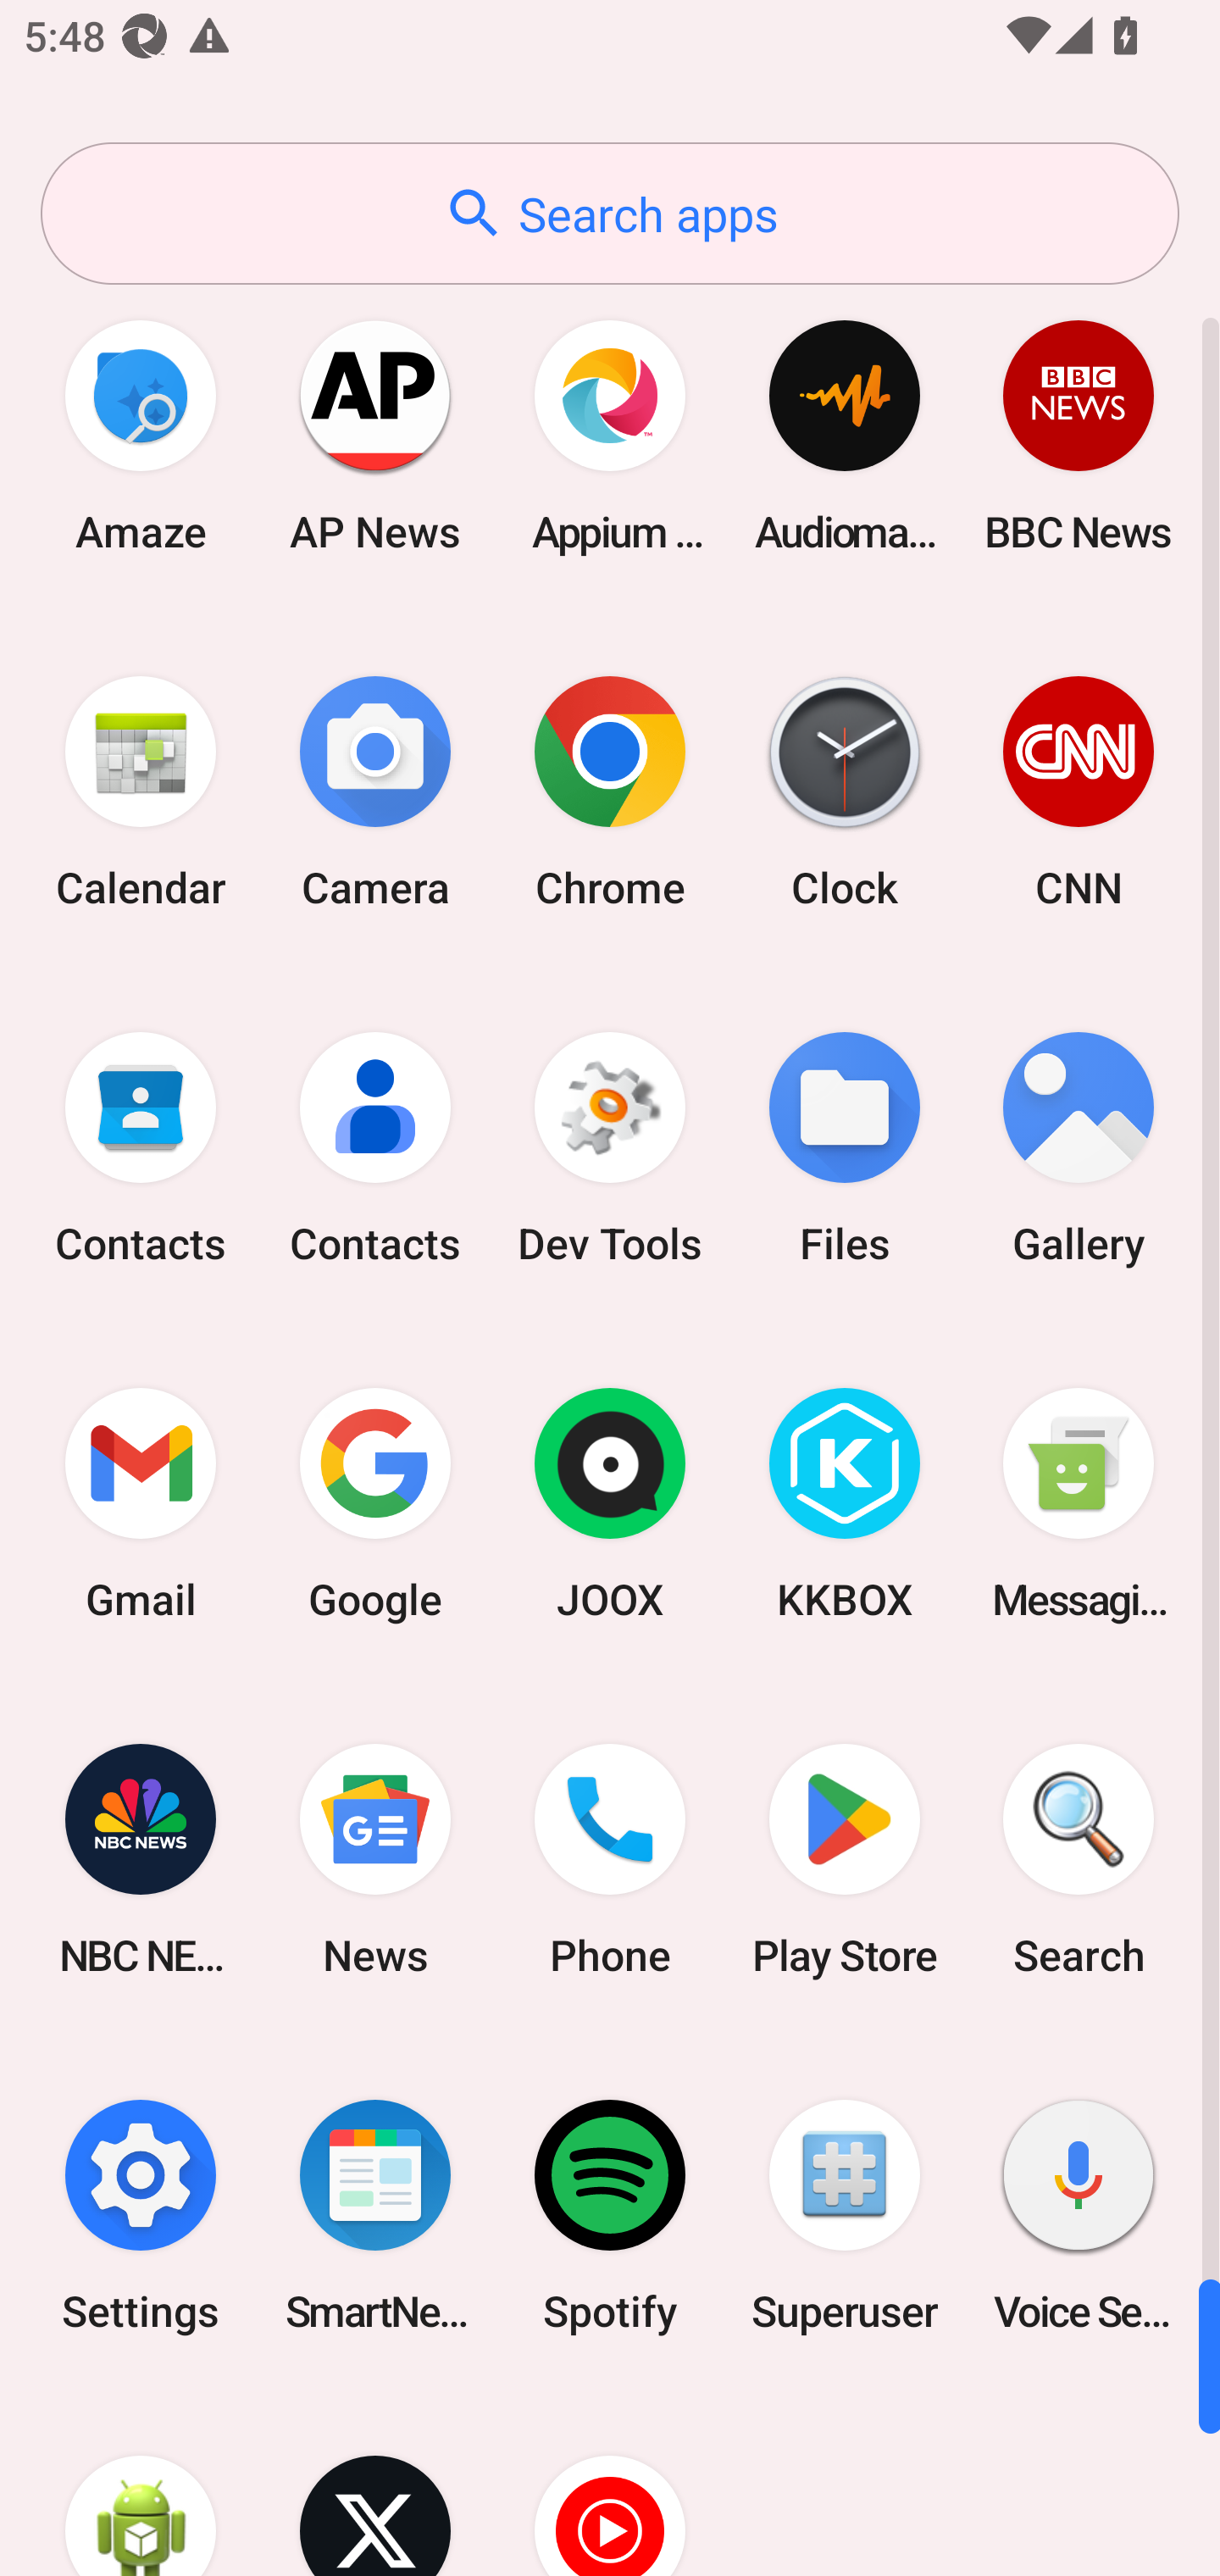  I want to click on Phone, so click(610, 1859).